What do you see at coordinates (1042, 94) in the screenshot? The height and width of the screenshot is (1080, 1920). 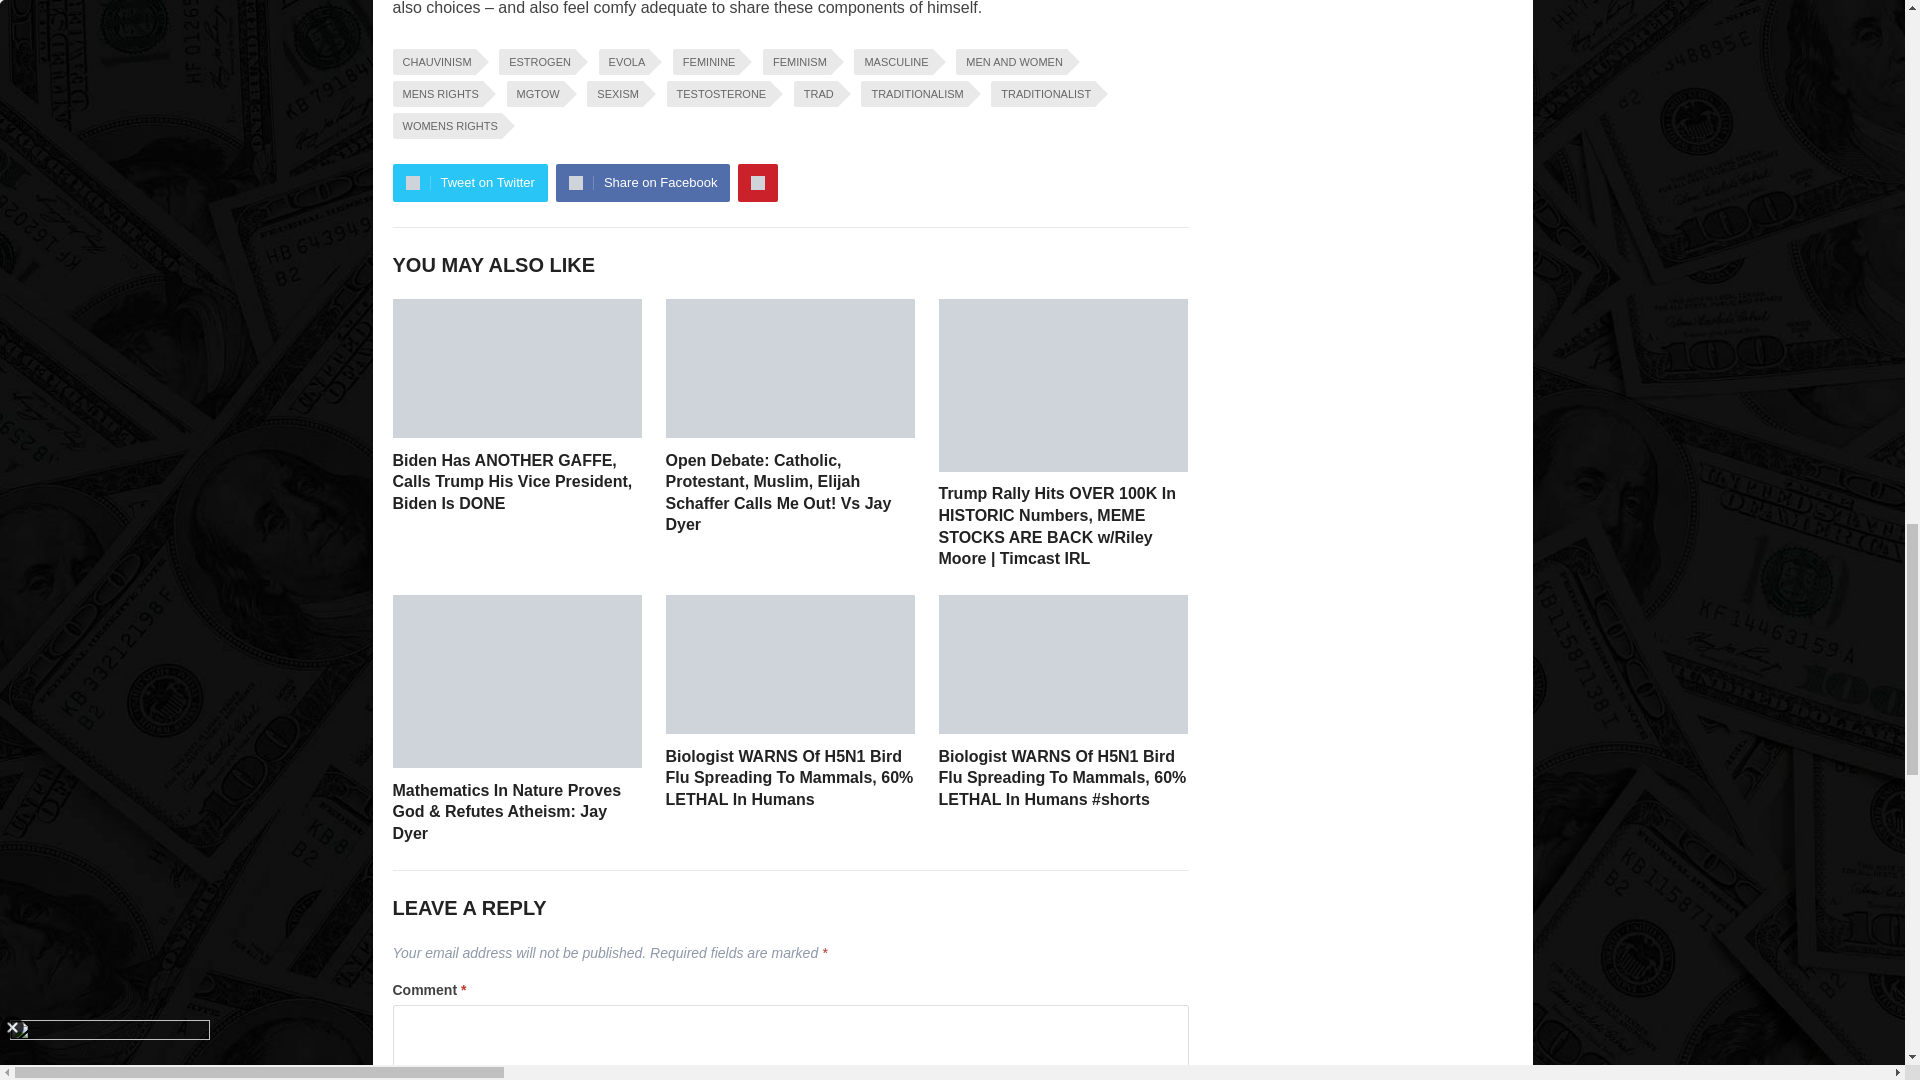 I see `TRADITIONALIST` at bounding box center [1042, 94].